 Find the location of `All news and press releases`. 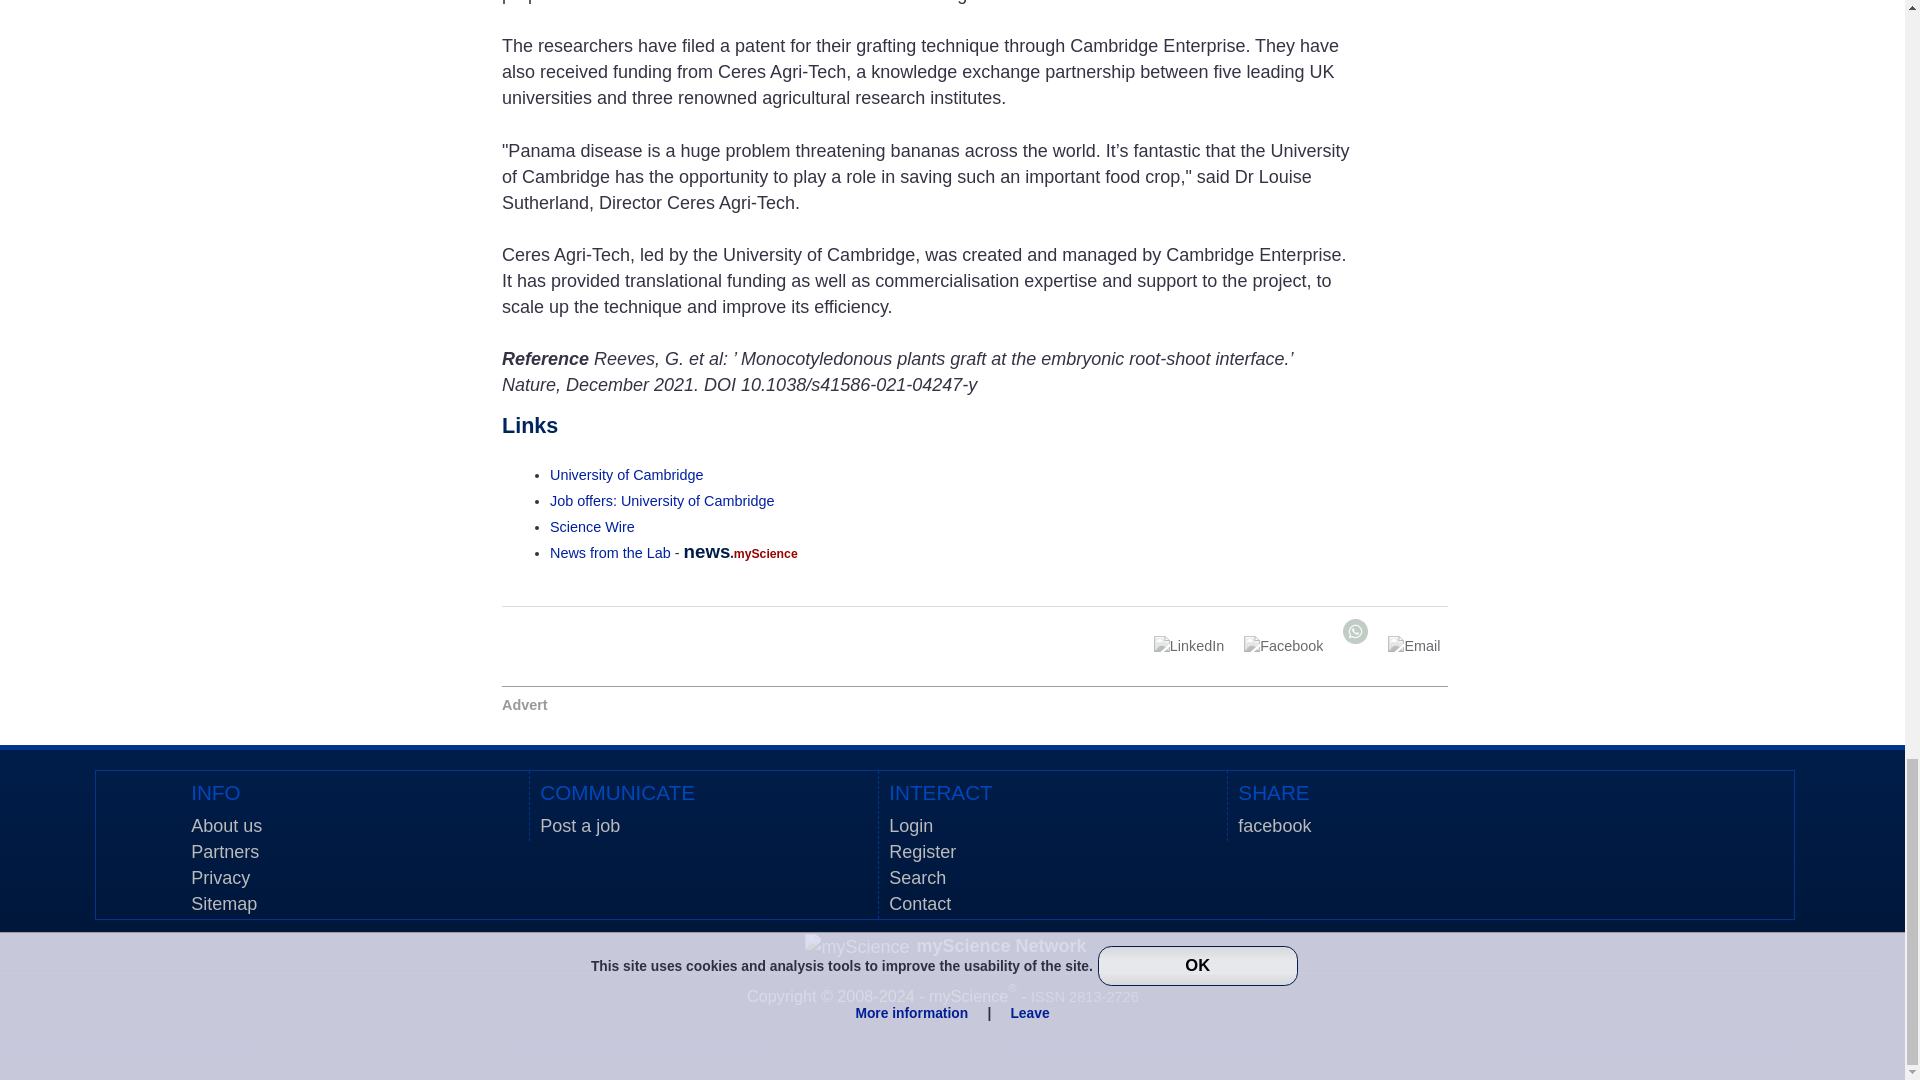

All news and press releases is located at coordinates (592, 526).